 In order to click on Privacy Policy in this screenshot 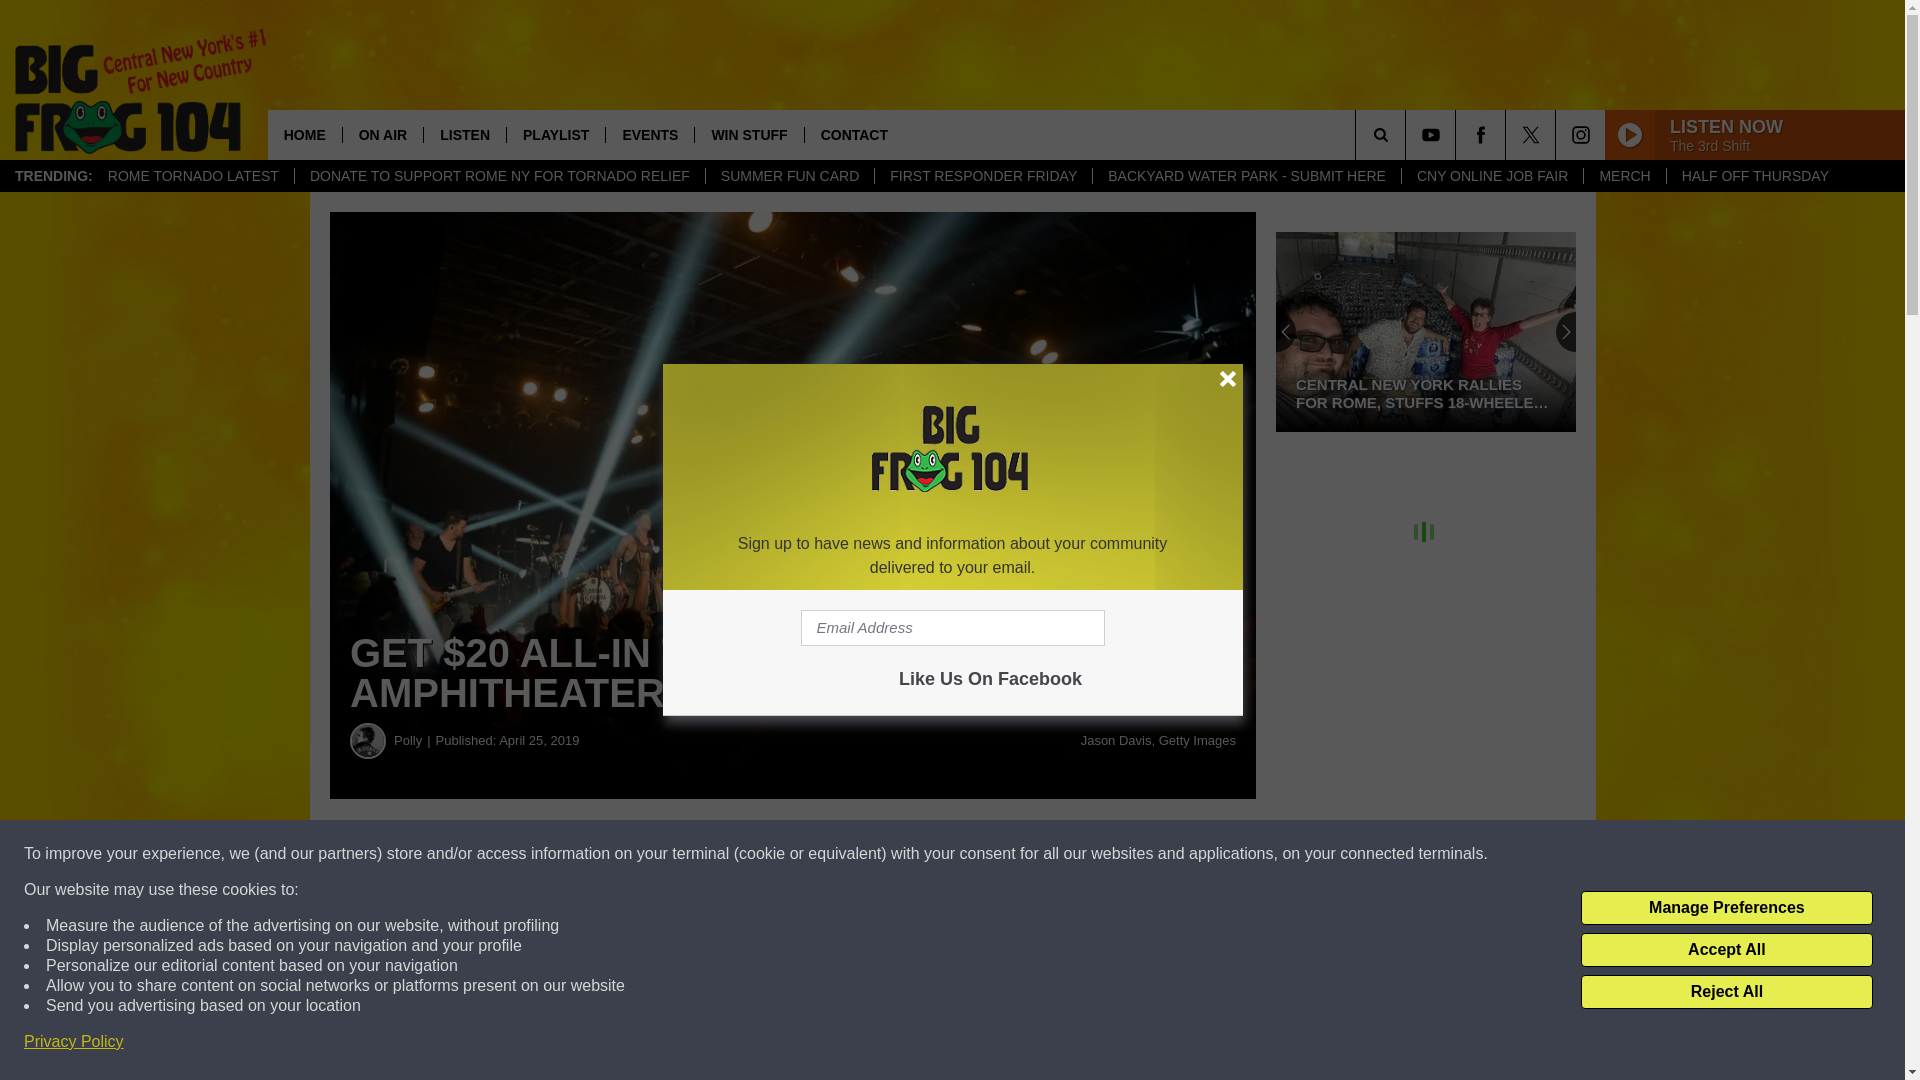, I will do `click(74, 1042)`.